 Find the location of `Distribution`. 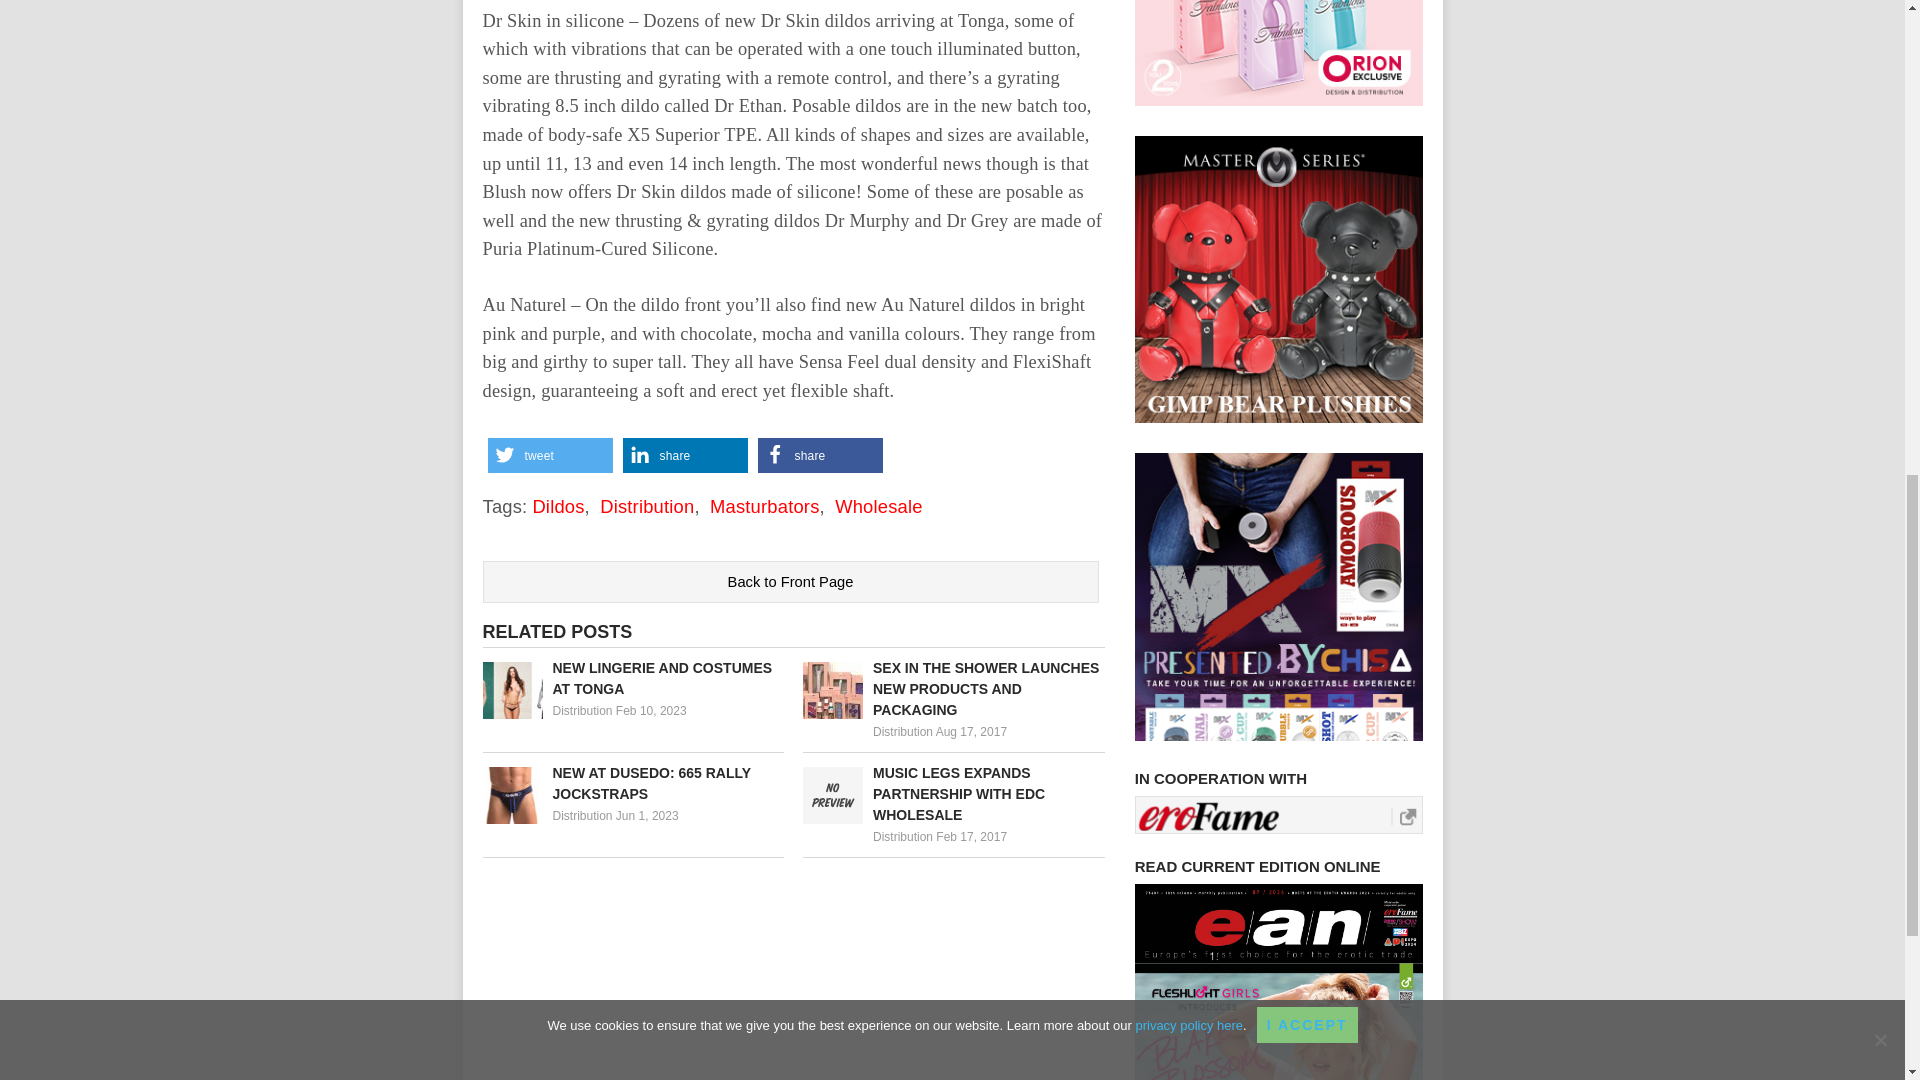

Distribution is located at coordinates (646, 506).